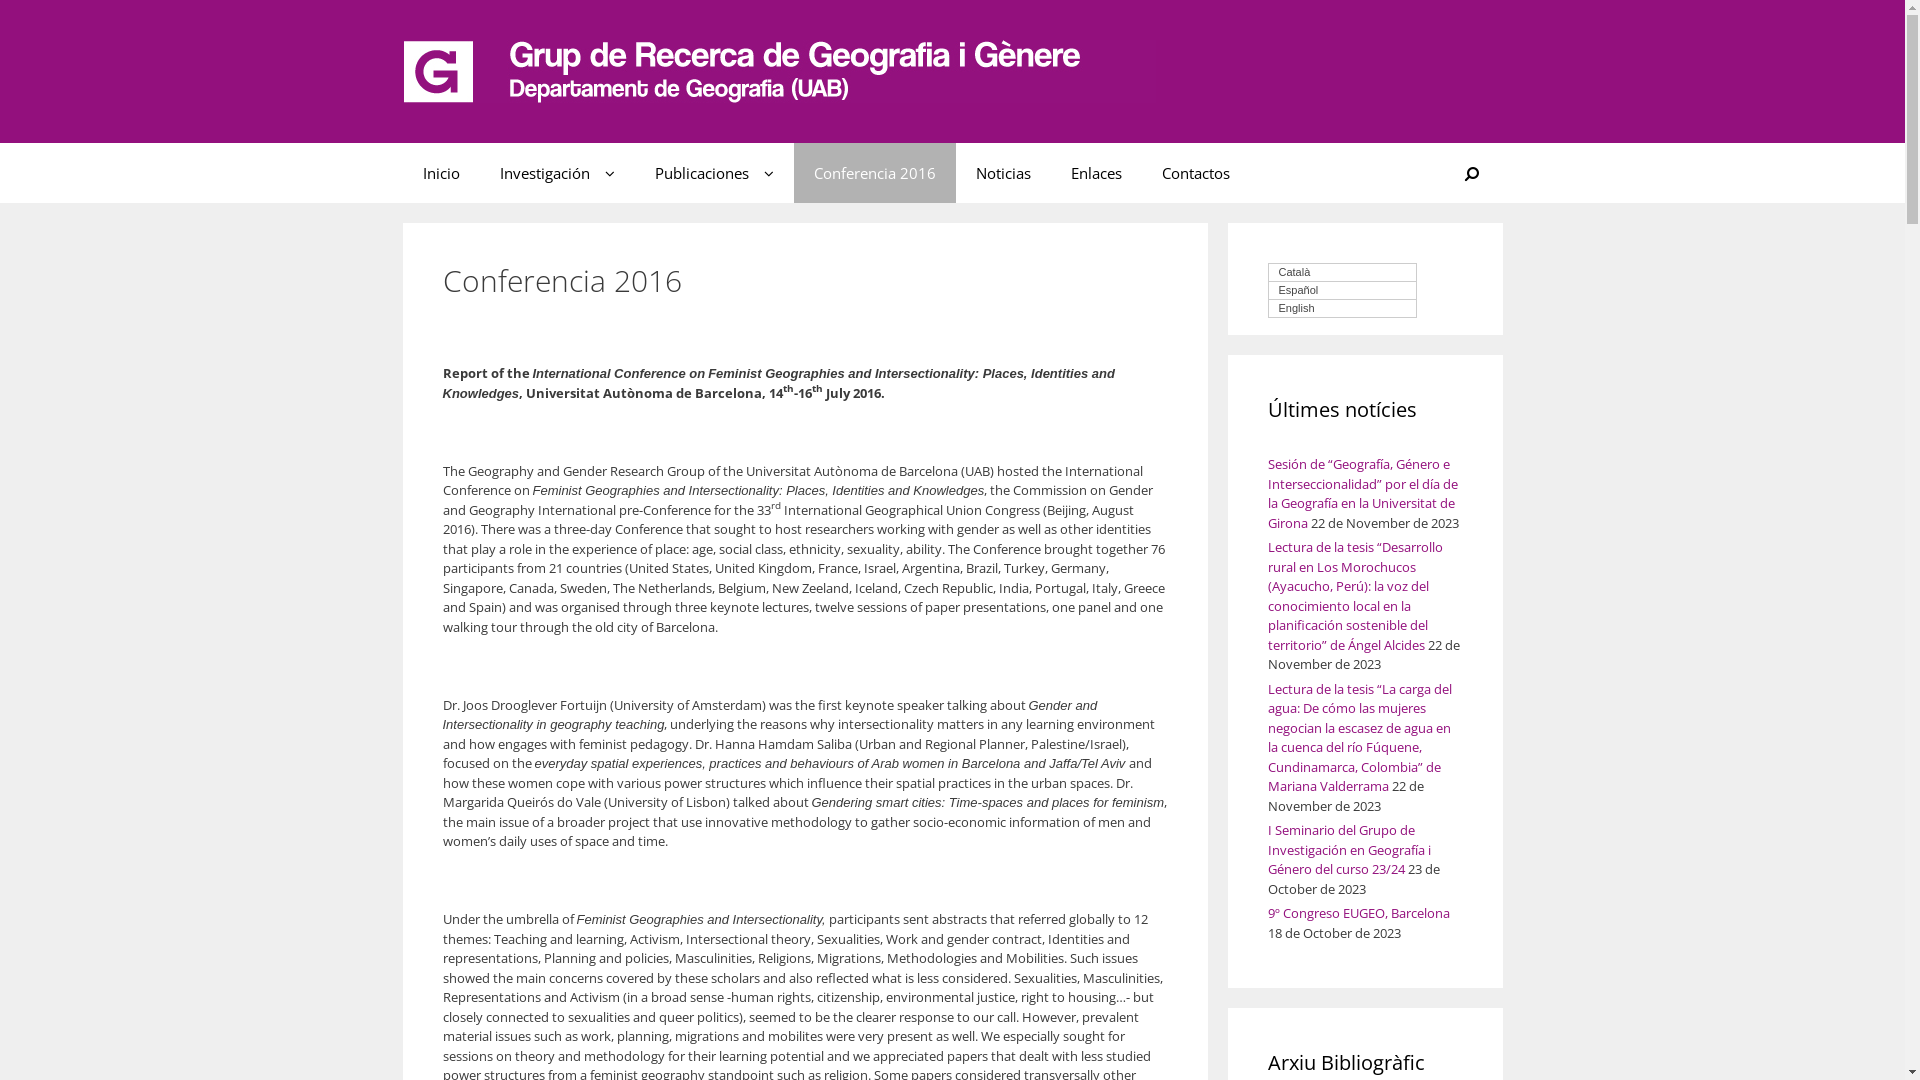  I want to click on Publicaciones, so click(714, 173).